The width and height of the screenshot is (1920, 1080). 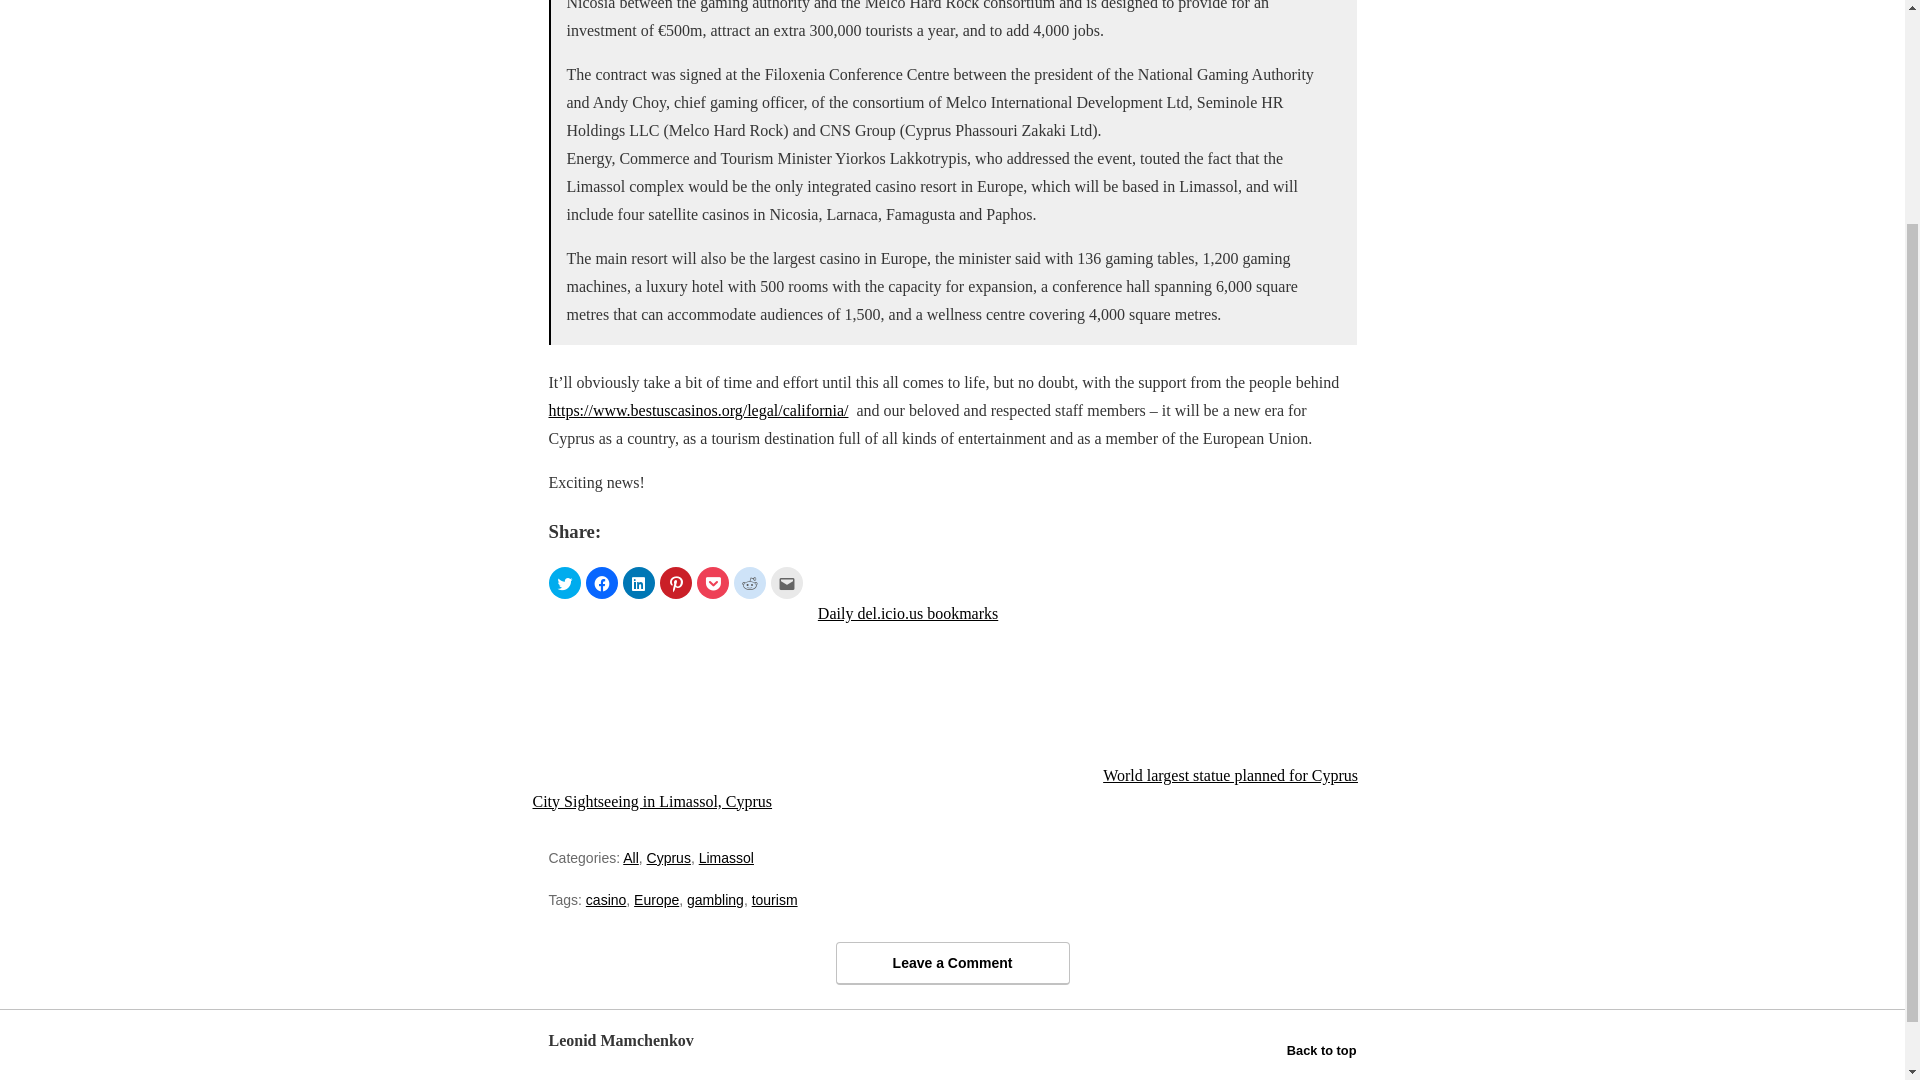 I want to click on Europe, so click(x=656, y=900).